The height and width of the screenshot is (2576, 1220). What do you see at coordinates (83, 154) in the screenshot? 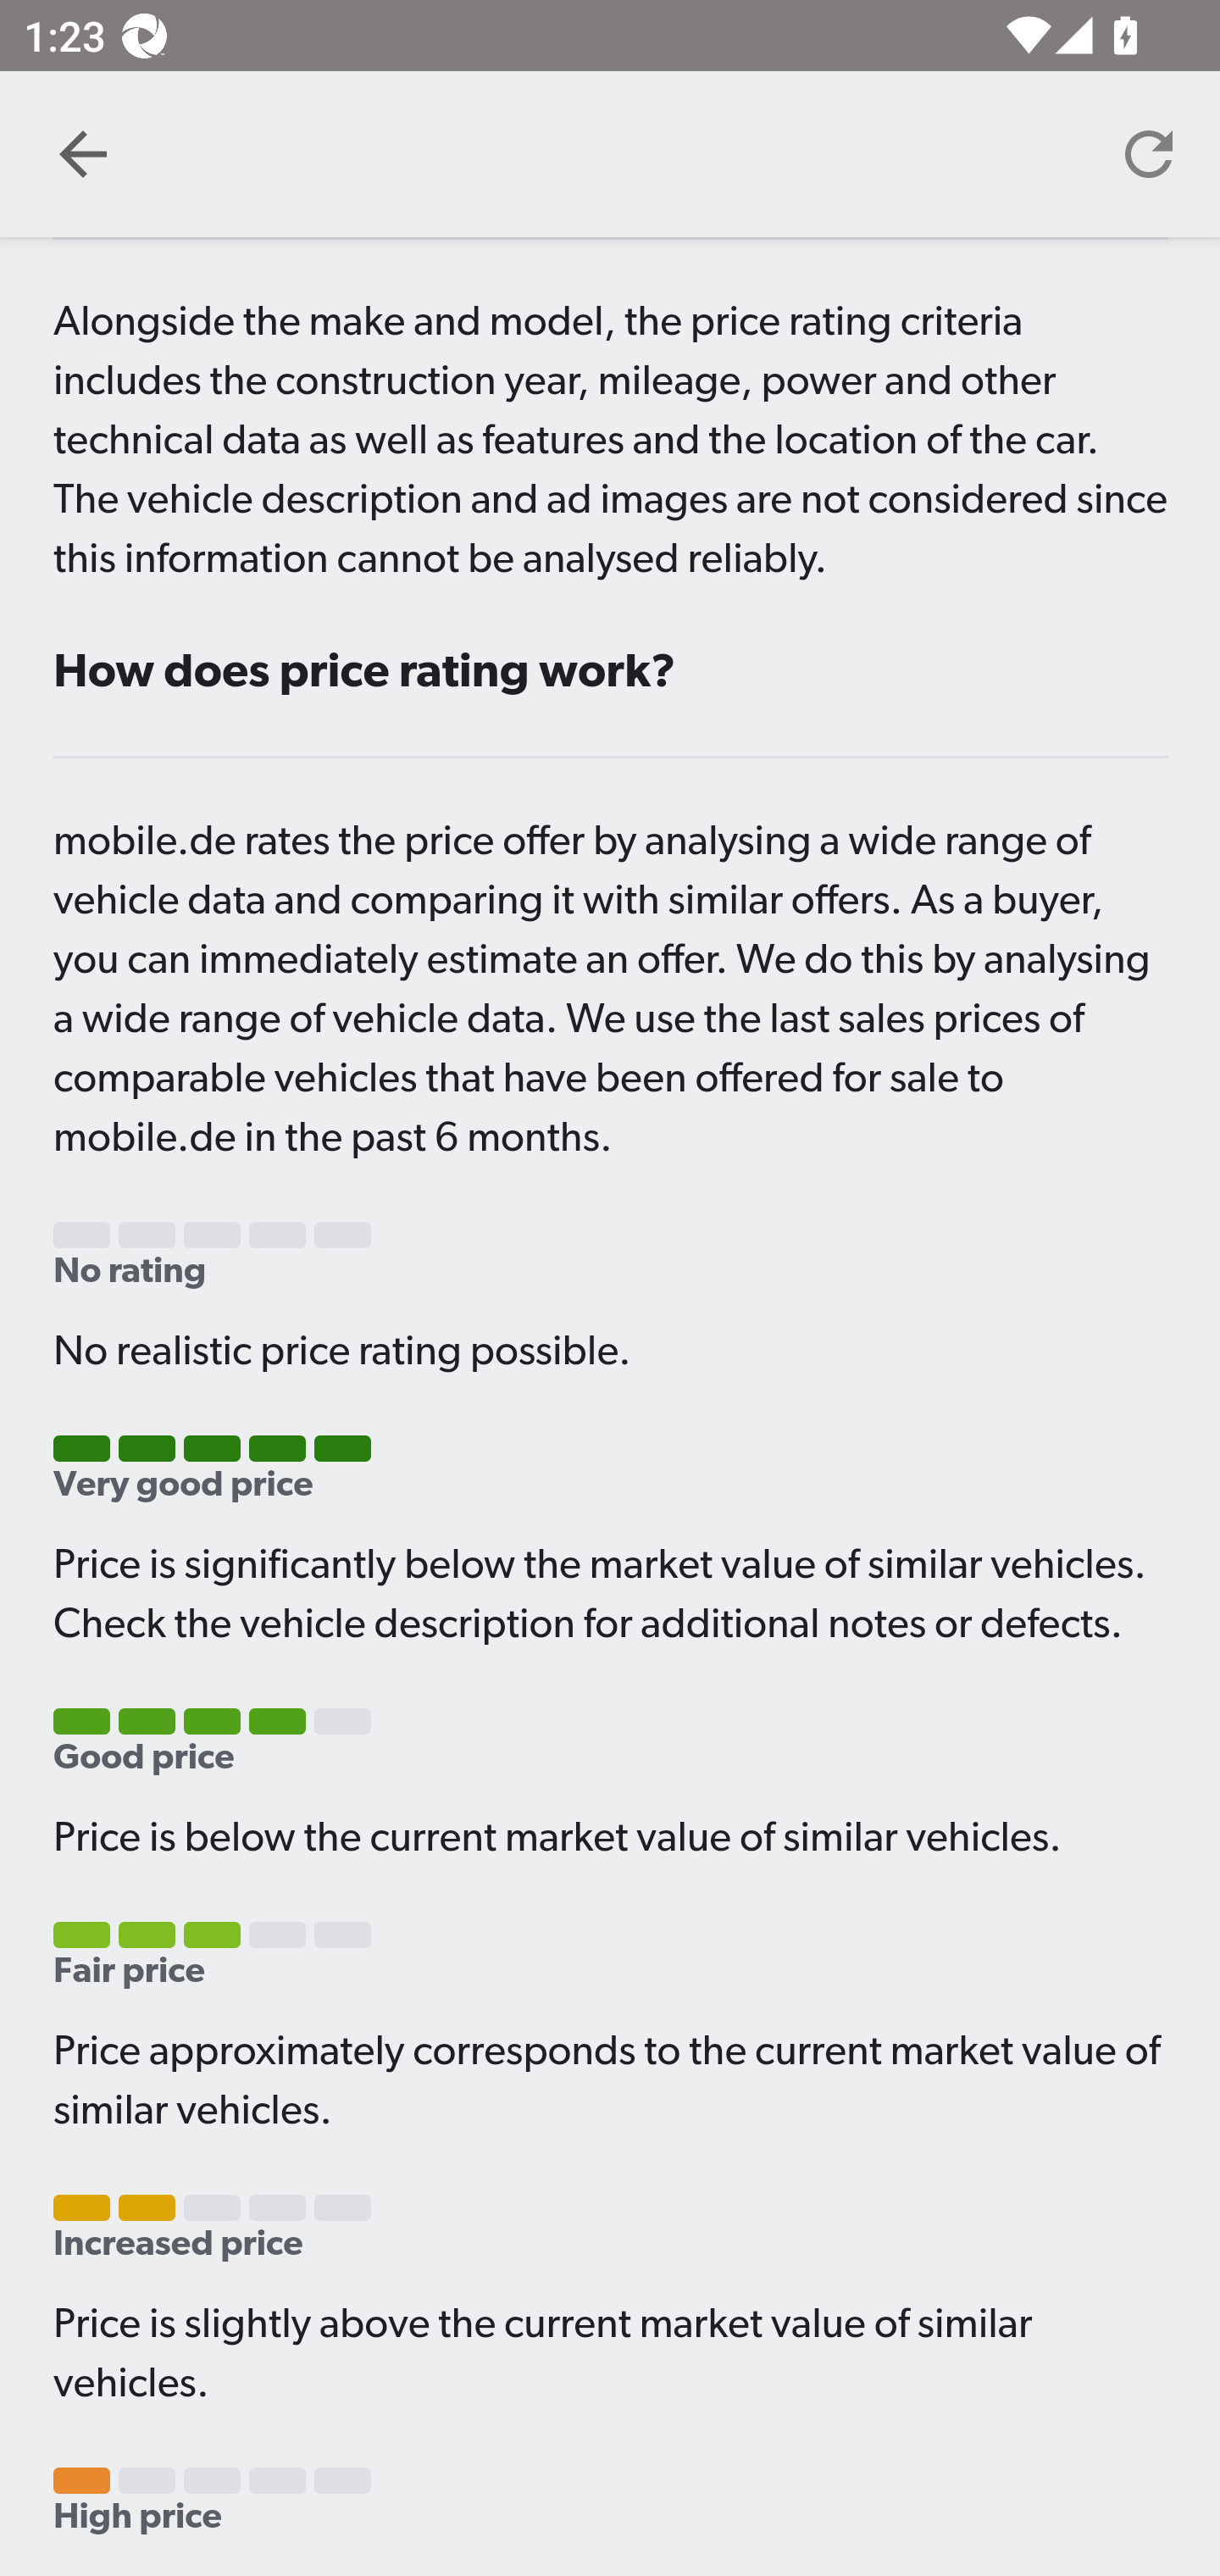
I see `Navigate up` at bounding box center [83, 154].